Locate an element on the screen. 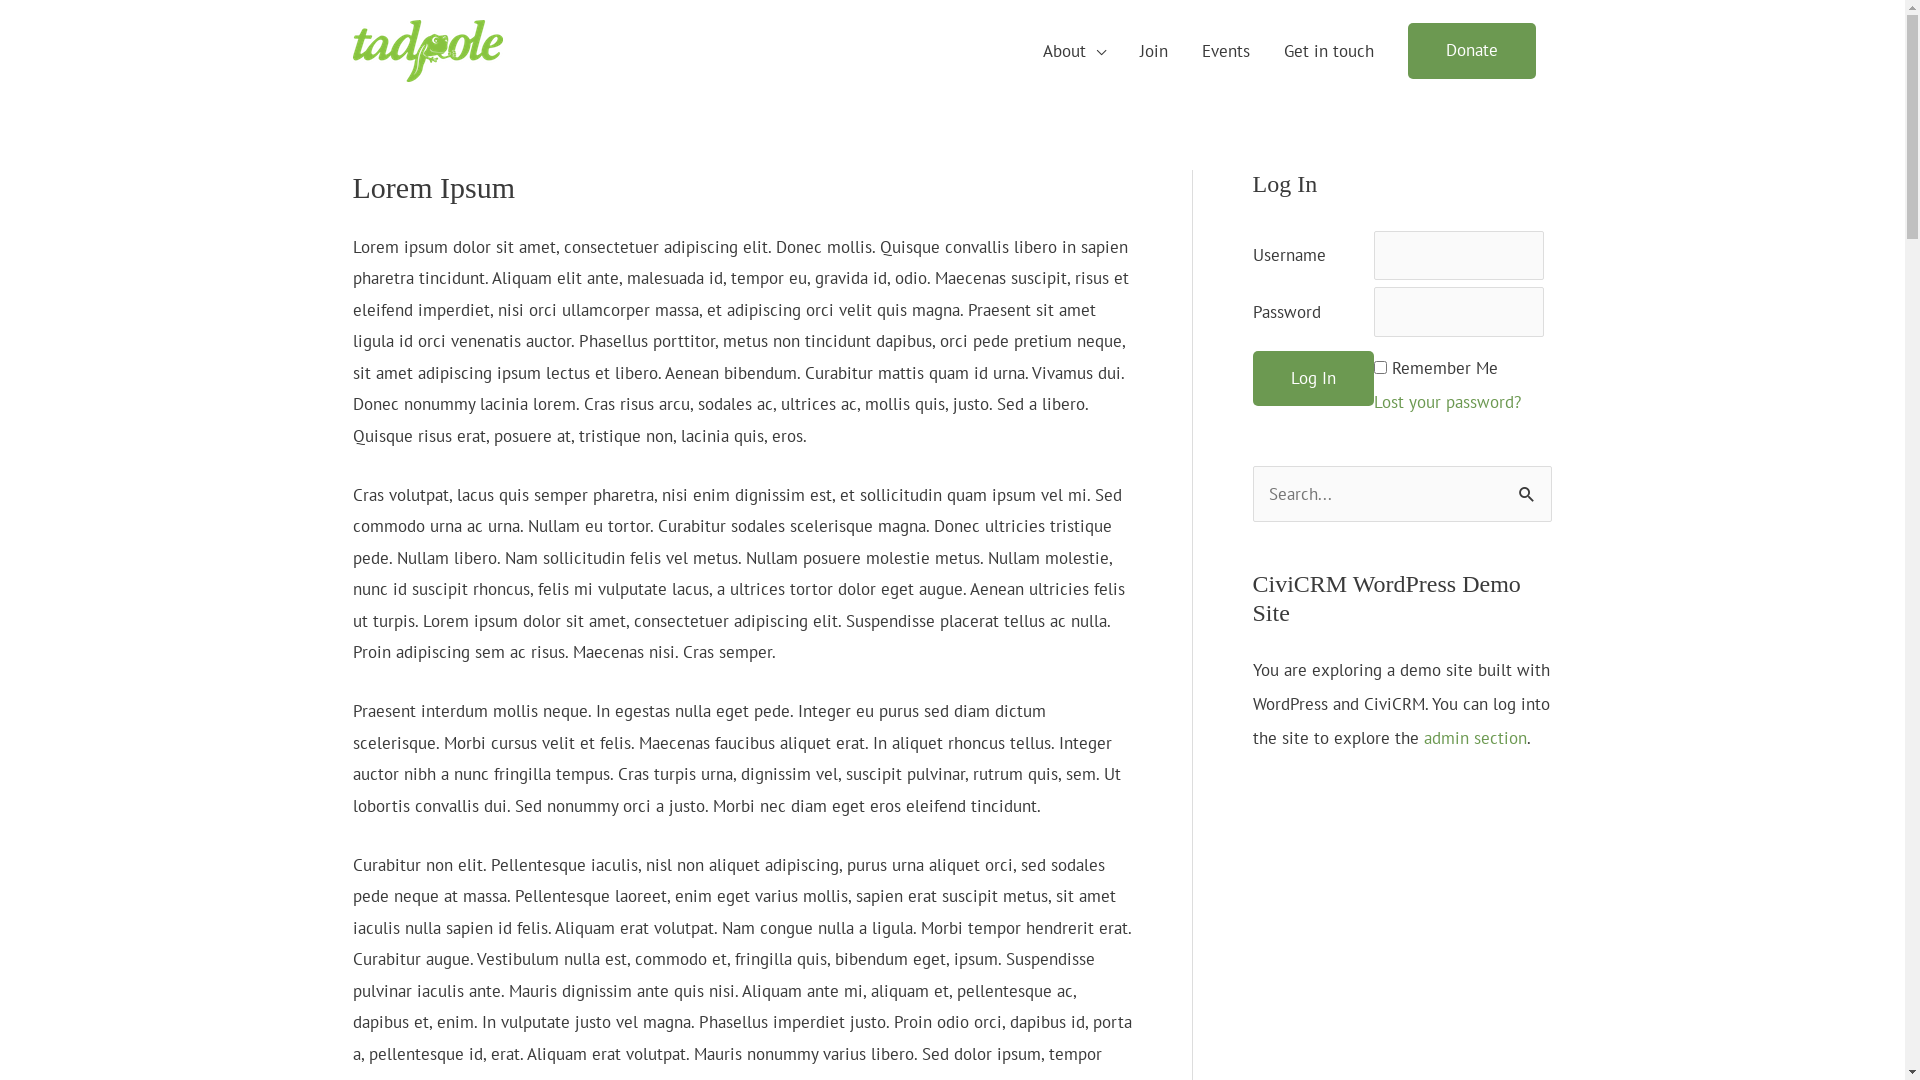 Image resolution: width=1920 pixels, height=1080 pixels. About is located at coordinates (1074, 51).